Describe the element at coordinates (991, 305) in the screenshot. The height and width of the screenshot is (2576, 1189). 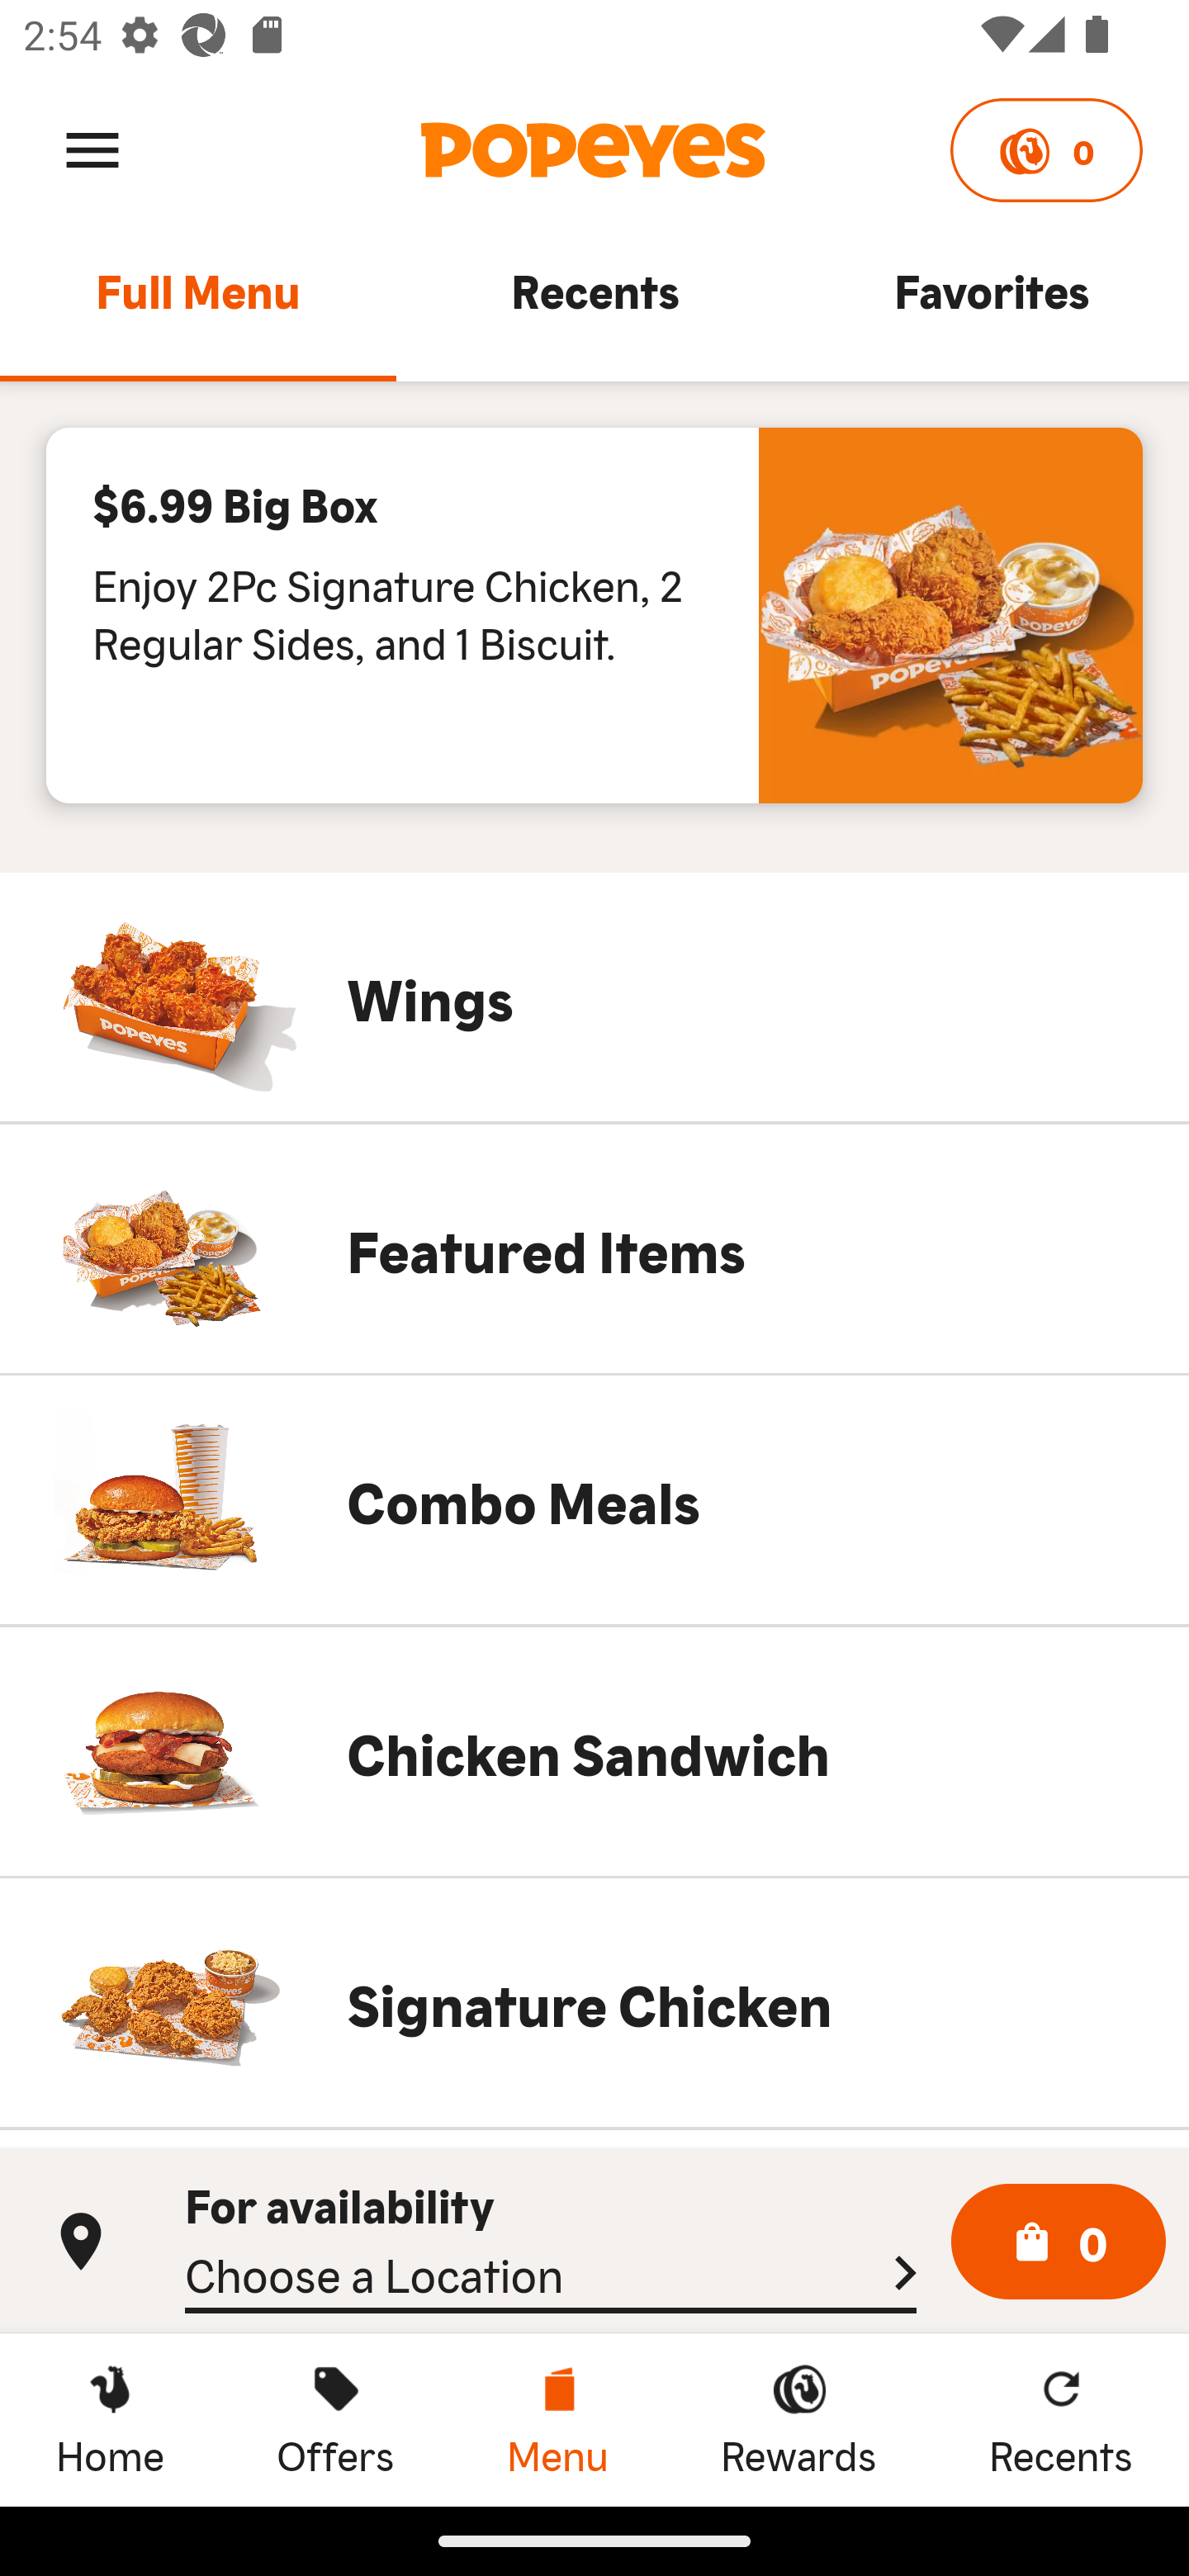
I see `Favorites` at that location.